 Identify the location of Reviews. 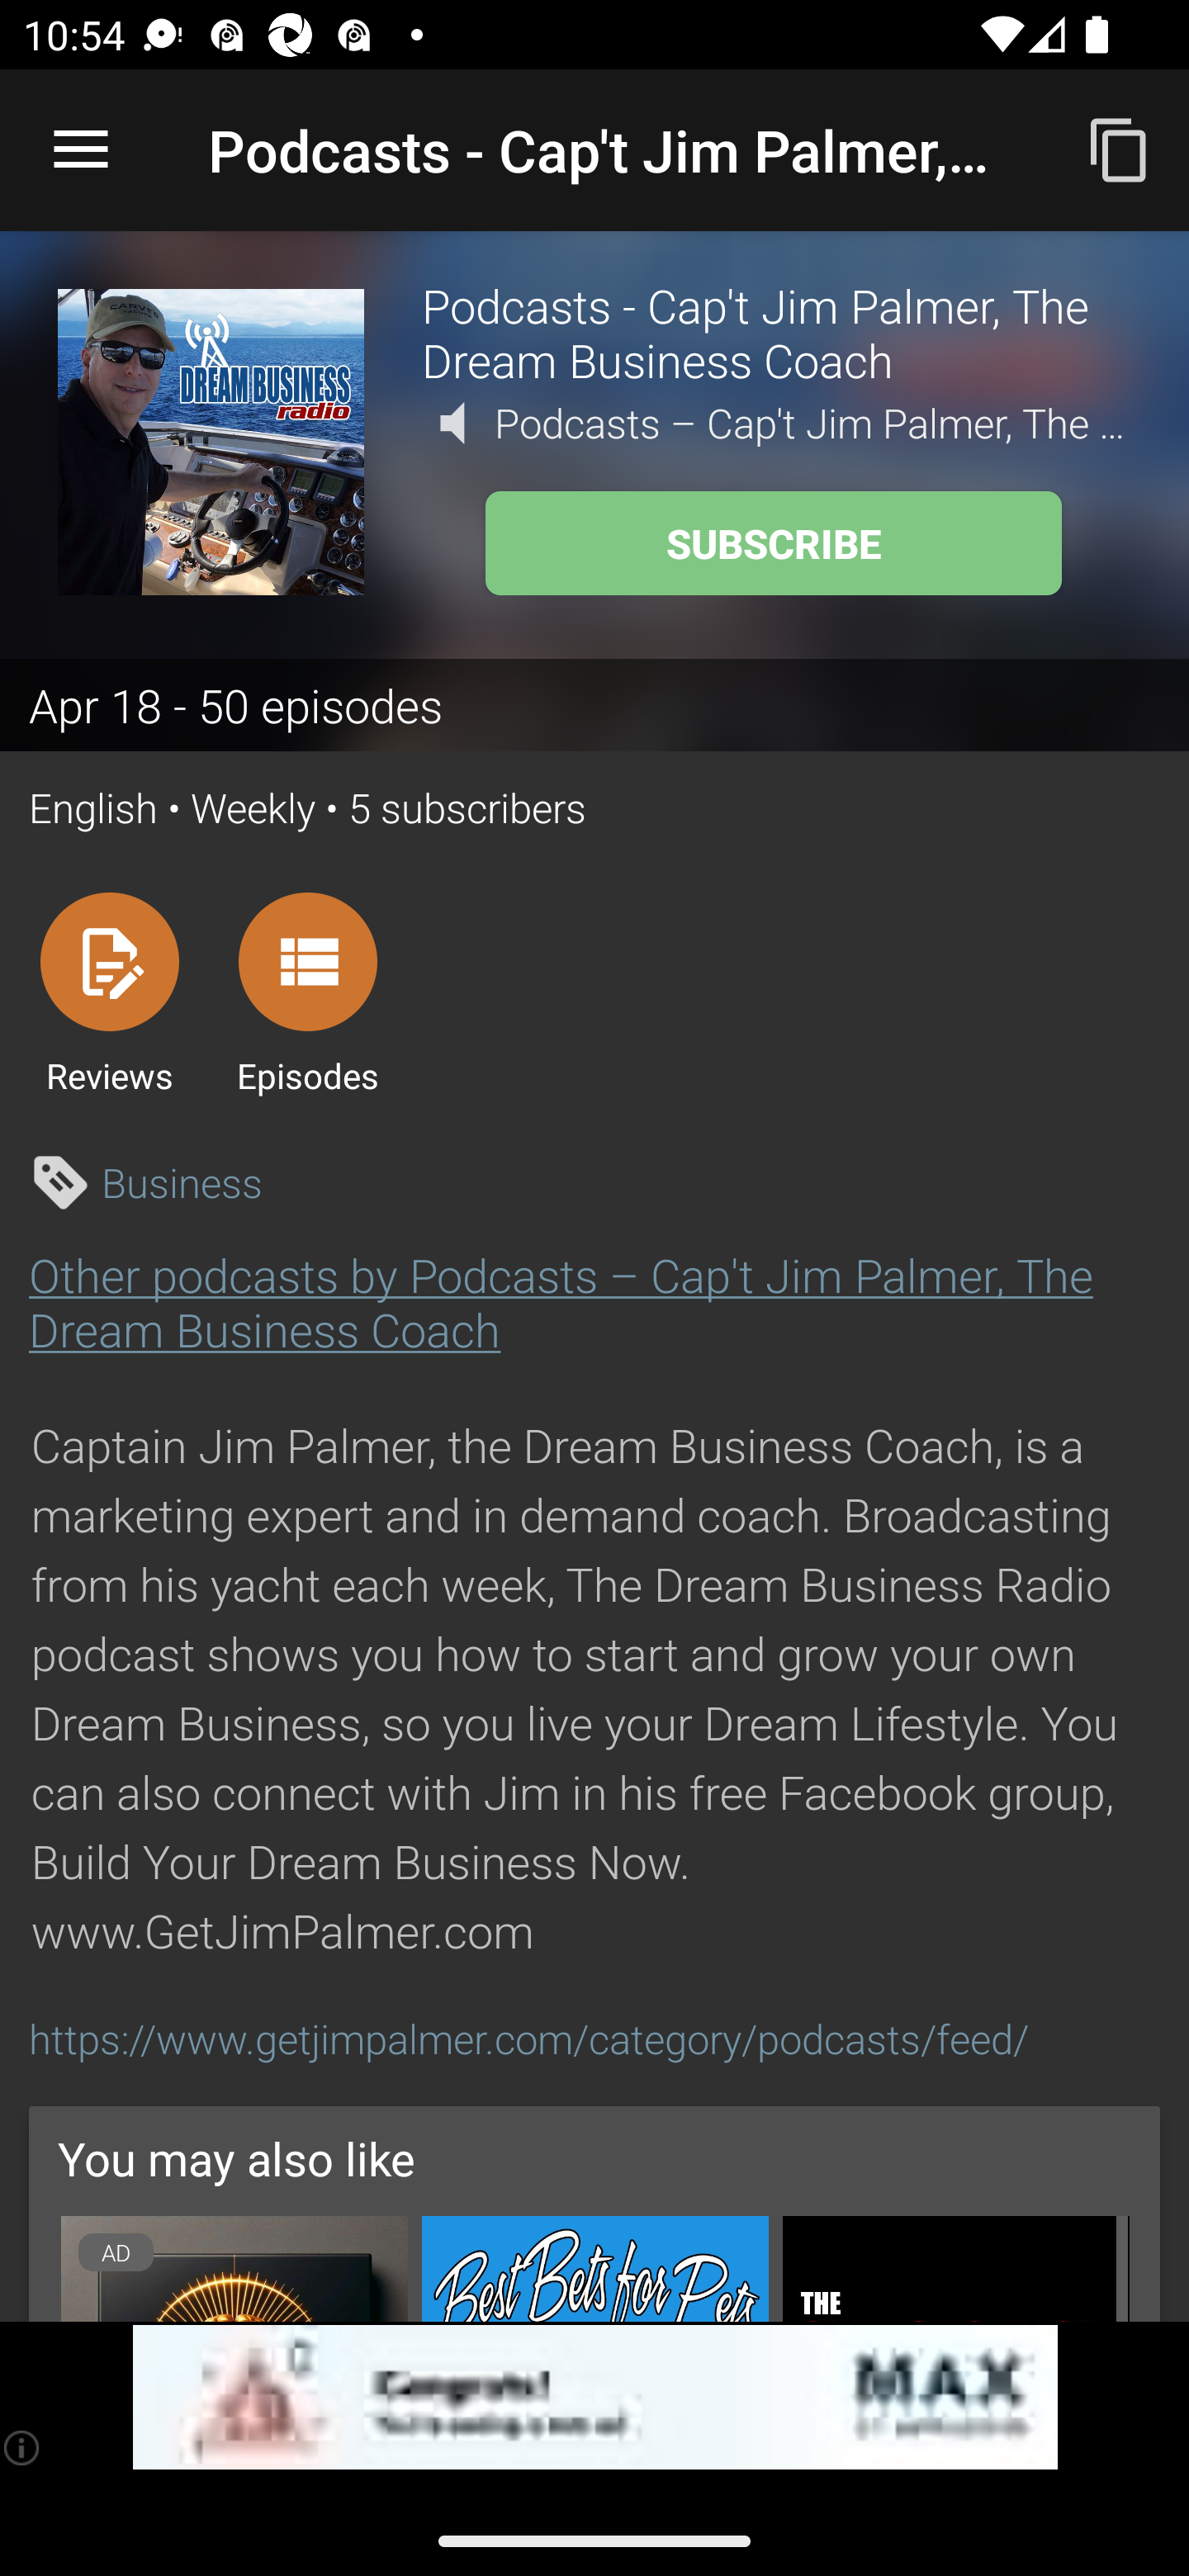
(109, 992).